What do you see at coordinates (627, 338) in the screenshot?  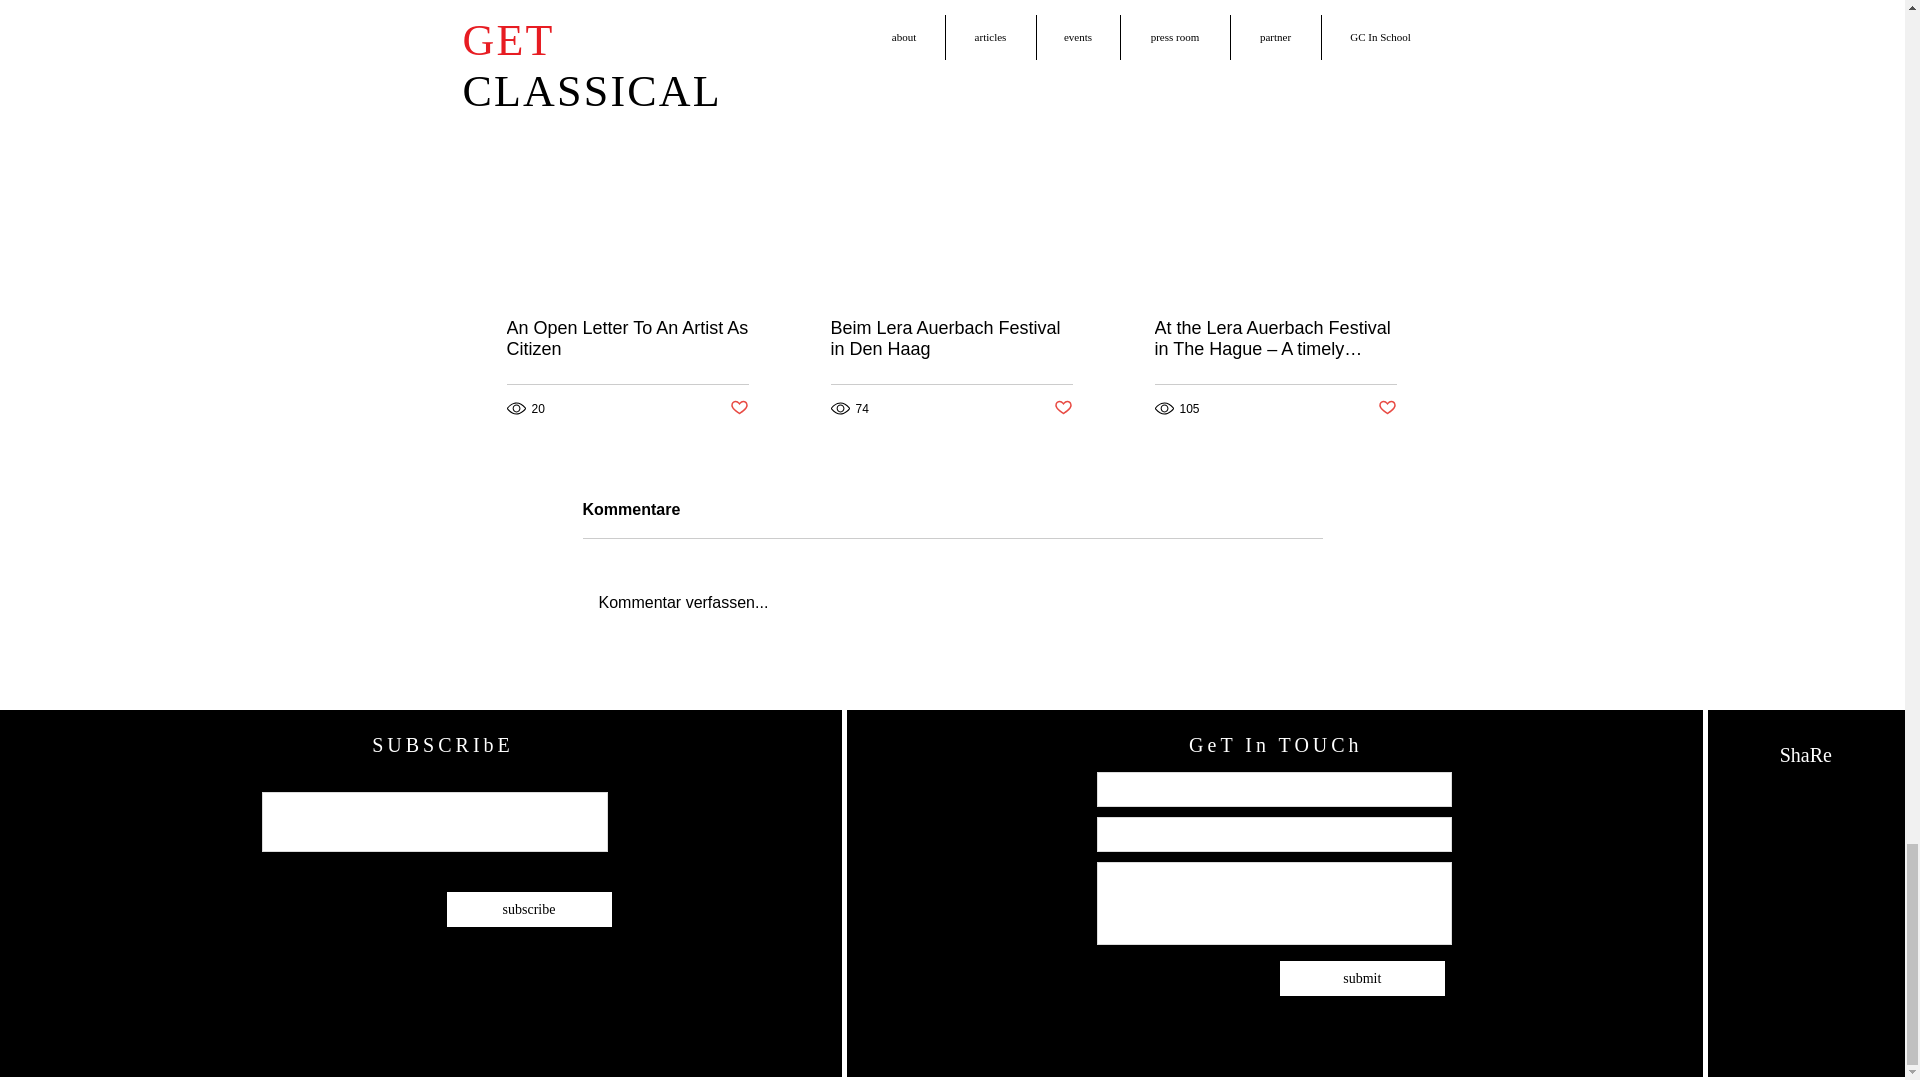 I see `An Open Letter To An Artist As Citizen` at bounding box center [627, 338].